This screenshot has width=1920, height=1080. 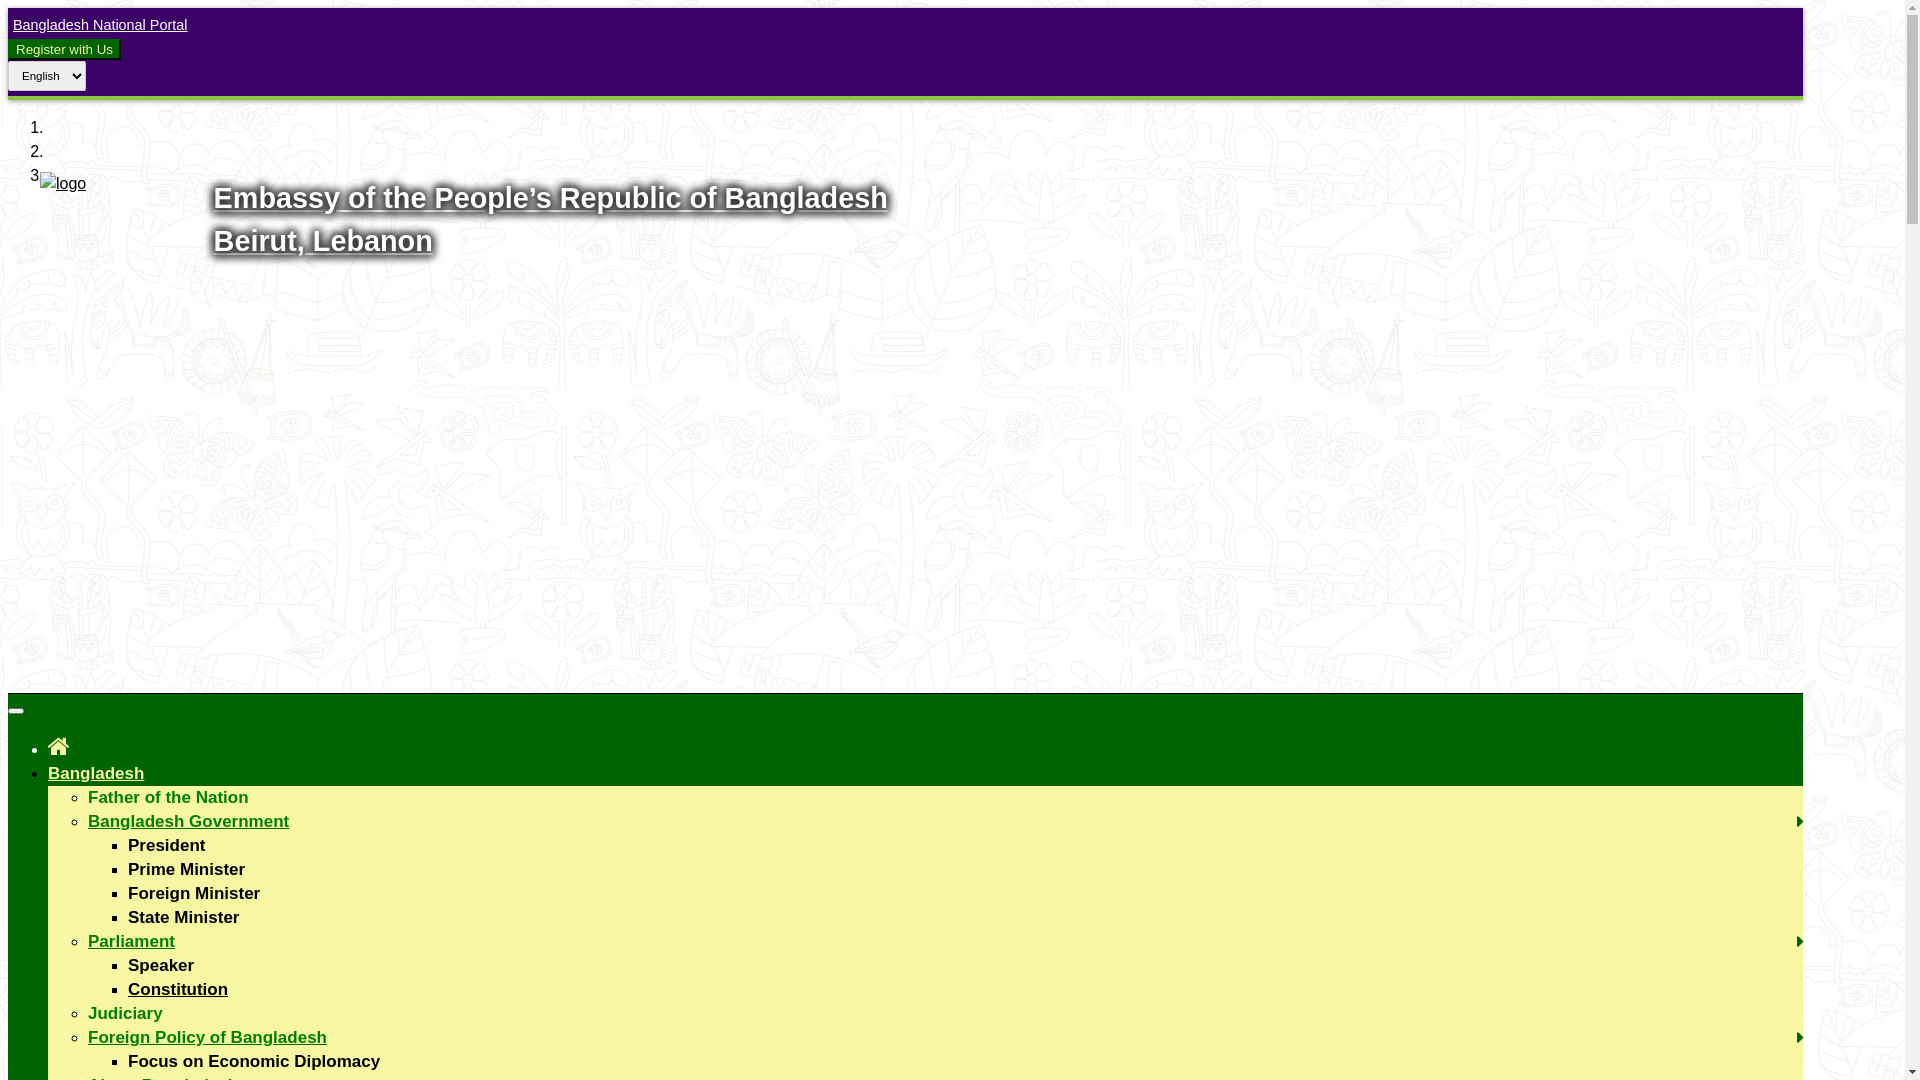 I want to click on Speaker, so click(x=161, y=966).